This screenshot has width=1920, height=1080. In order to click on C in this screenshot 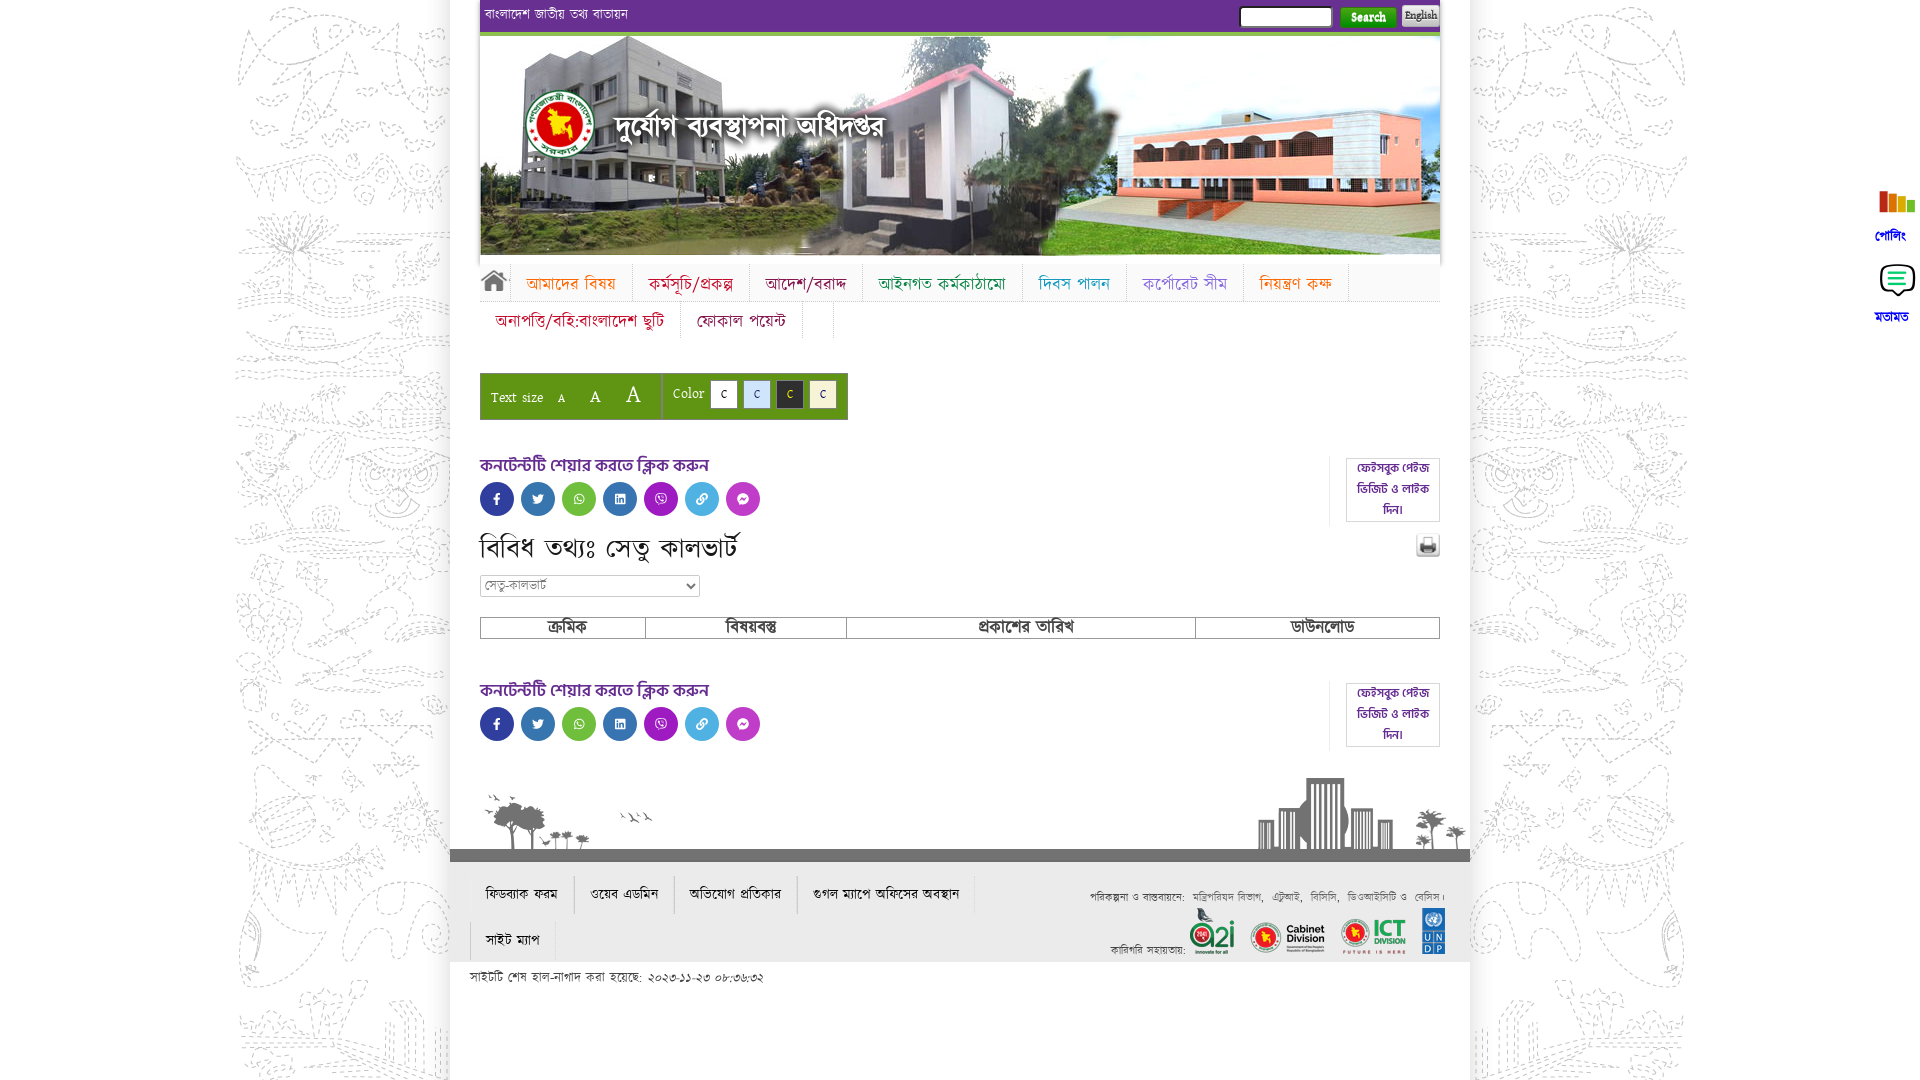, I will do `click(724, 394)`.